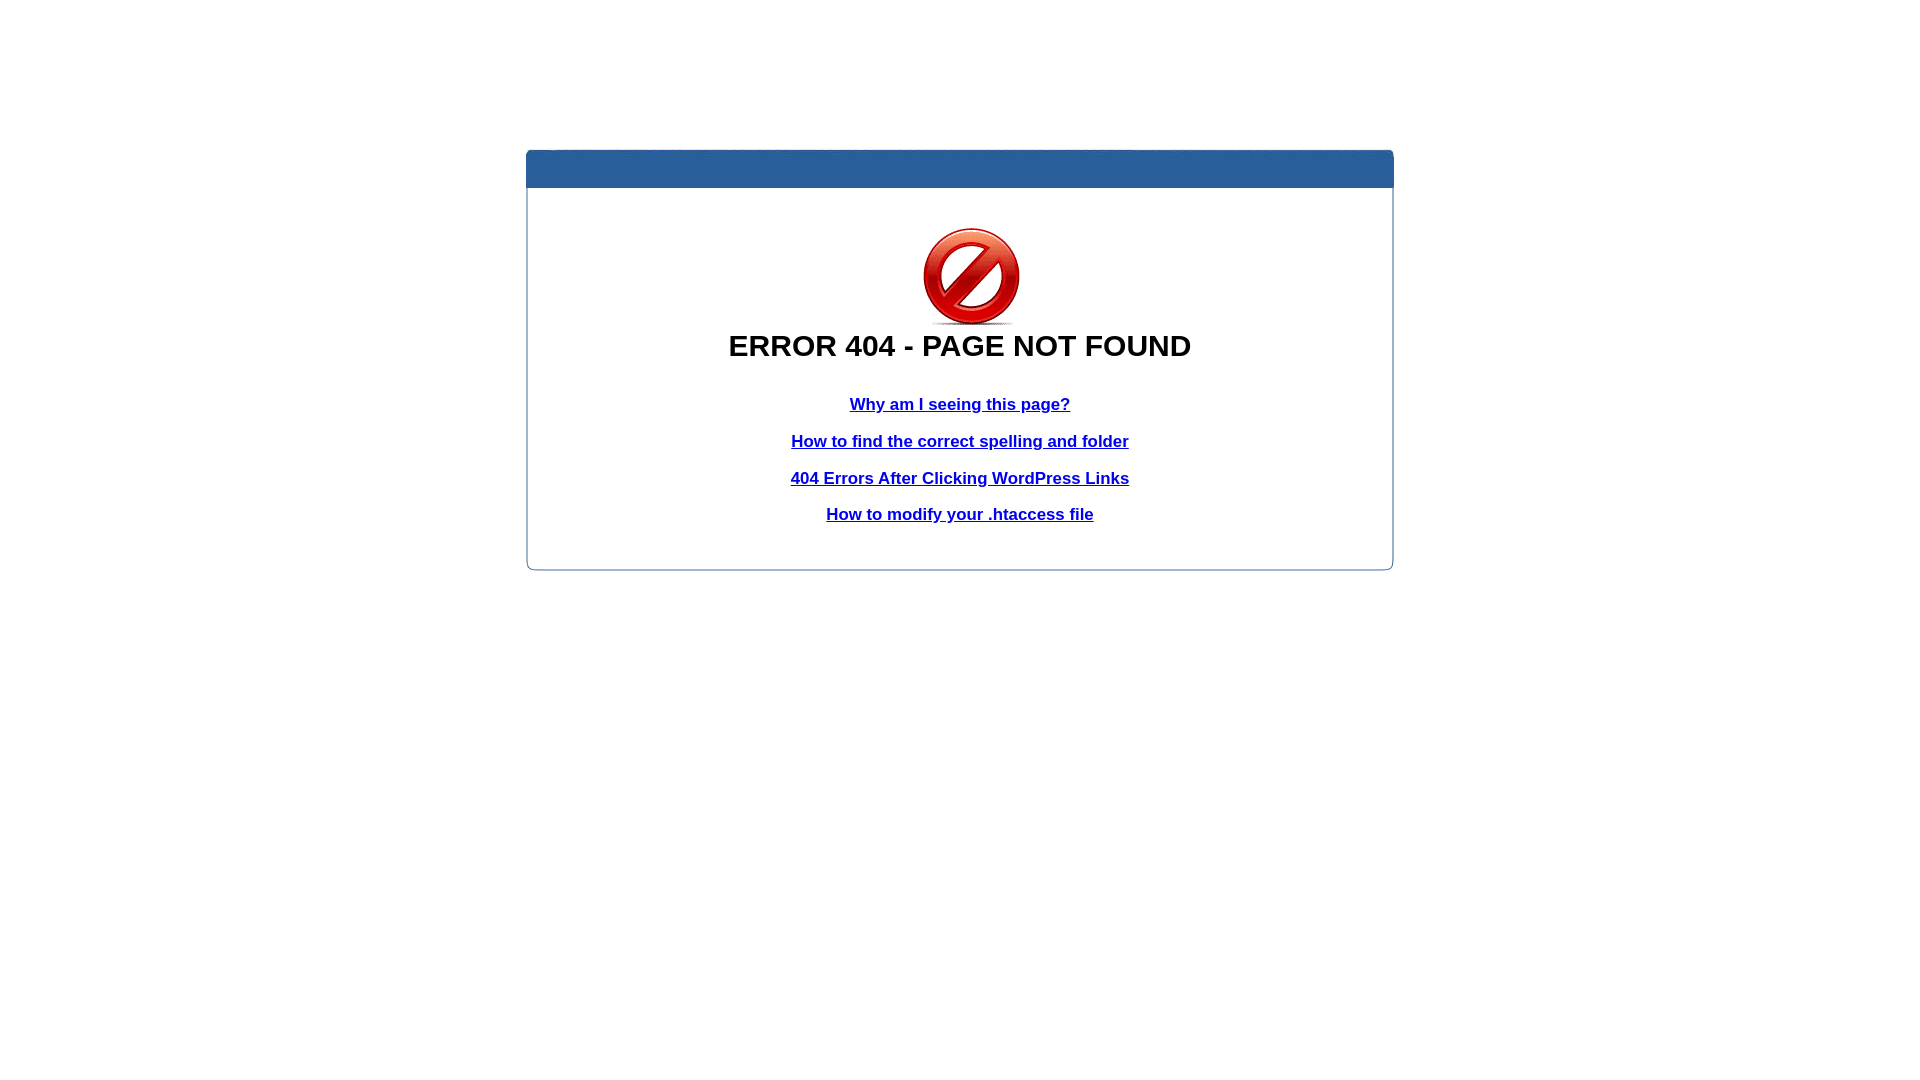 The image size is (1920, 1080). I want to click on How to find the correct spelling and folder, so click(960, 442).